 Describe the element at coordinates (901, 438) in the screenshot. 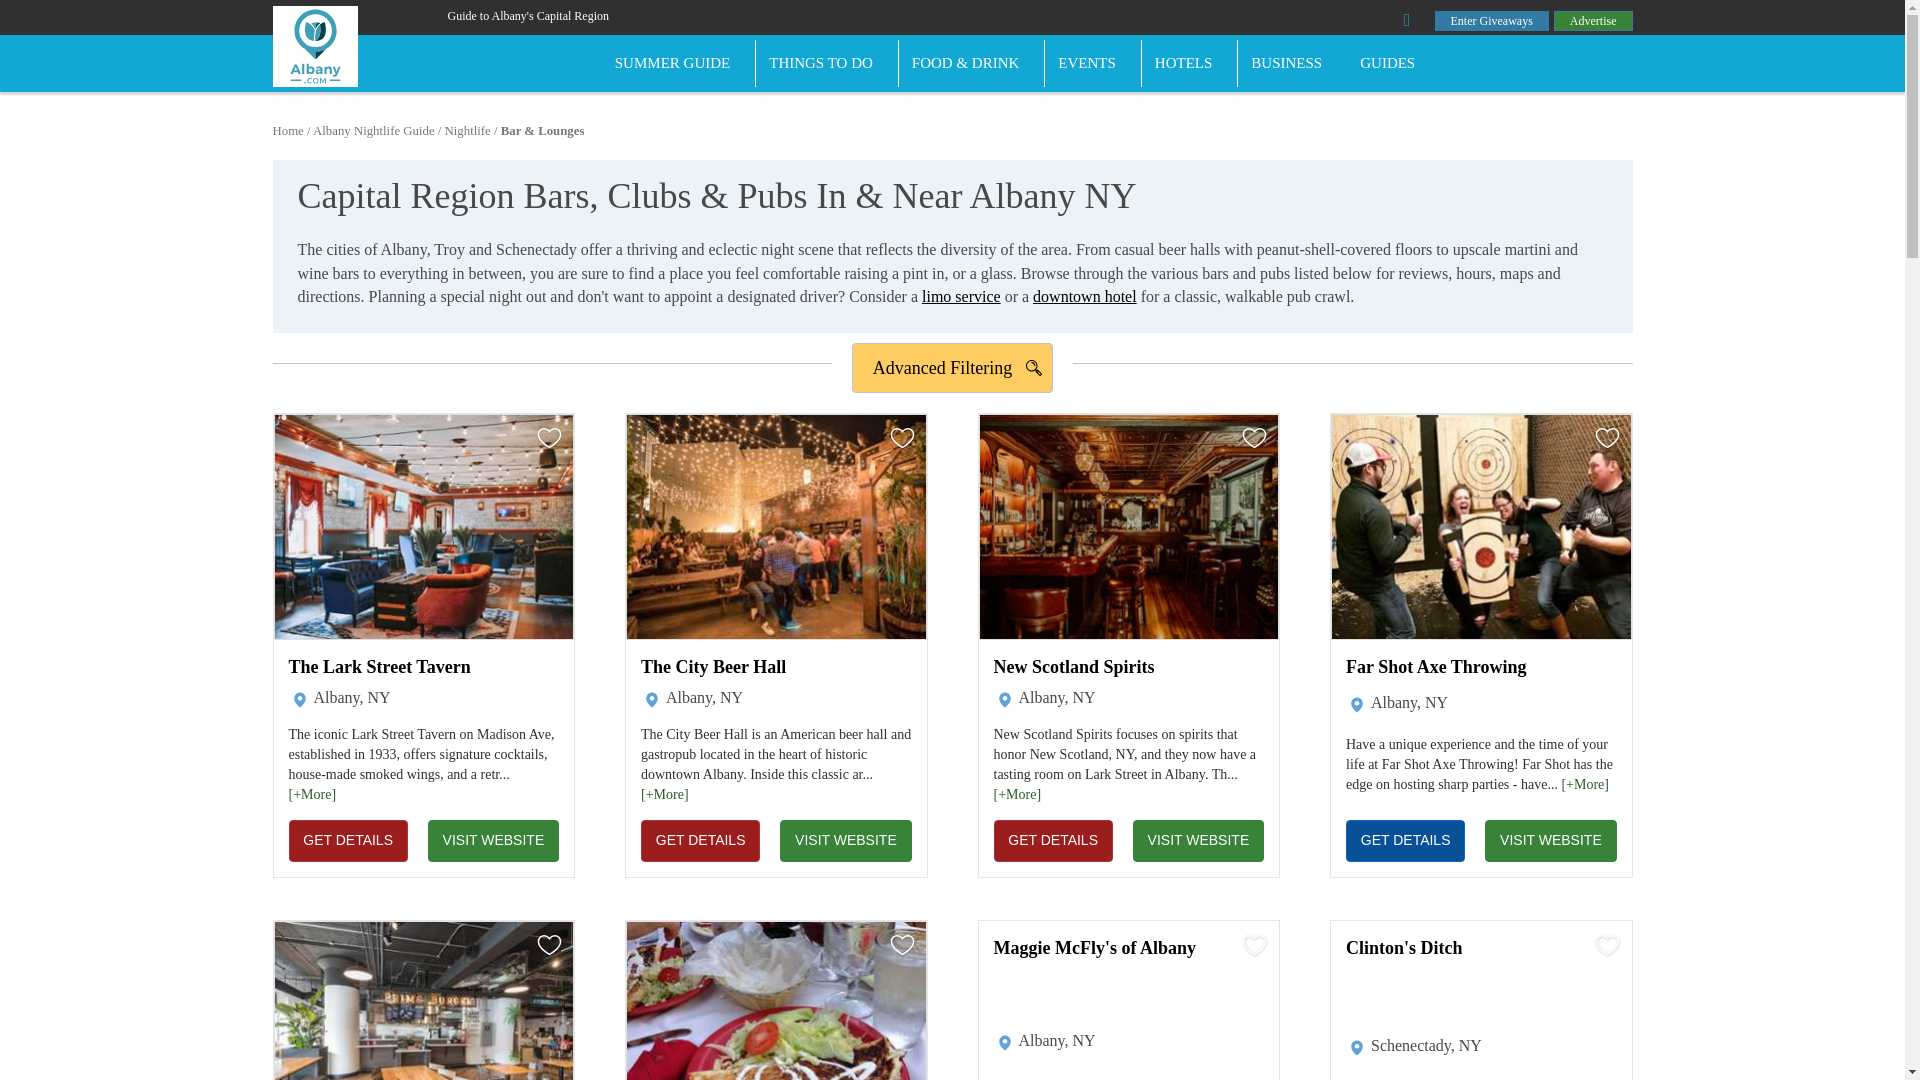

I see `Add To My Planner` at that location.